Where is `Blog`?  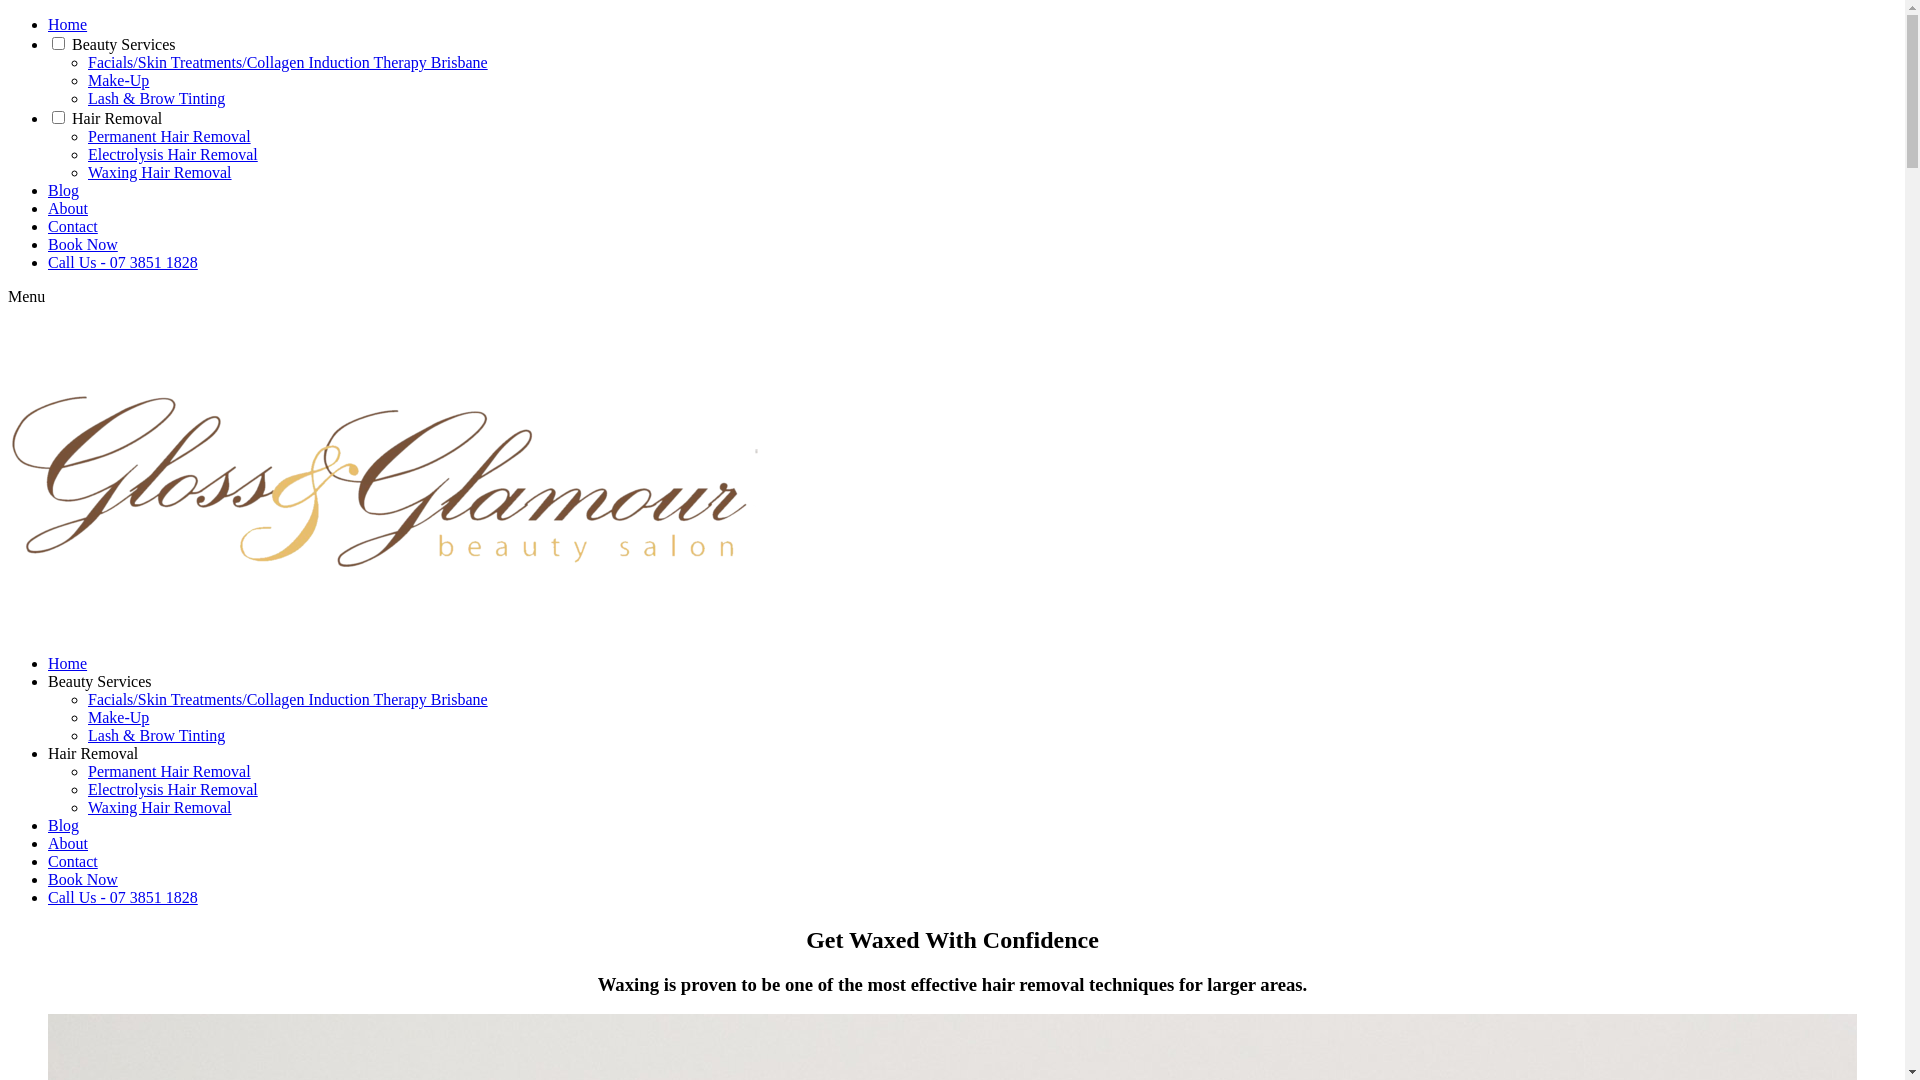
Blog is located at coordinates (64, 190).